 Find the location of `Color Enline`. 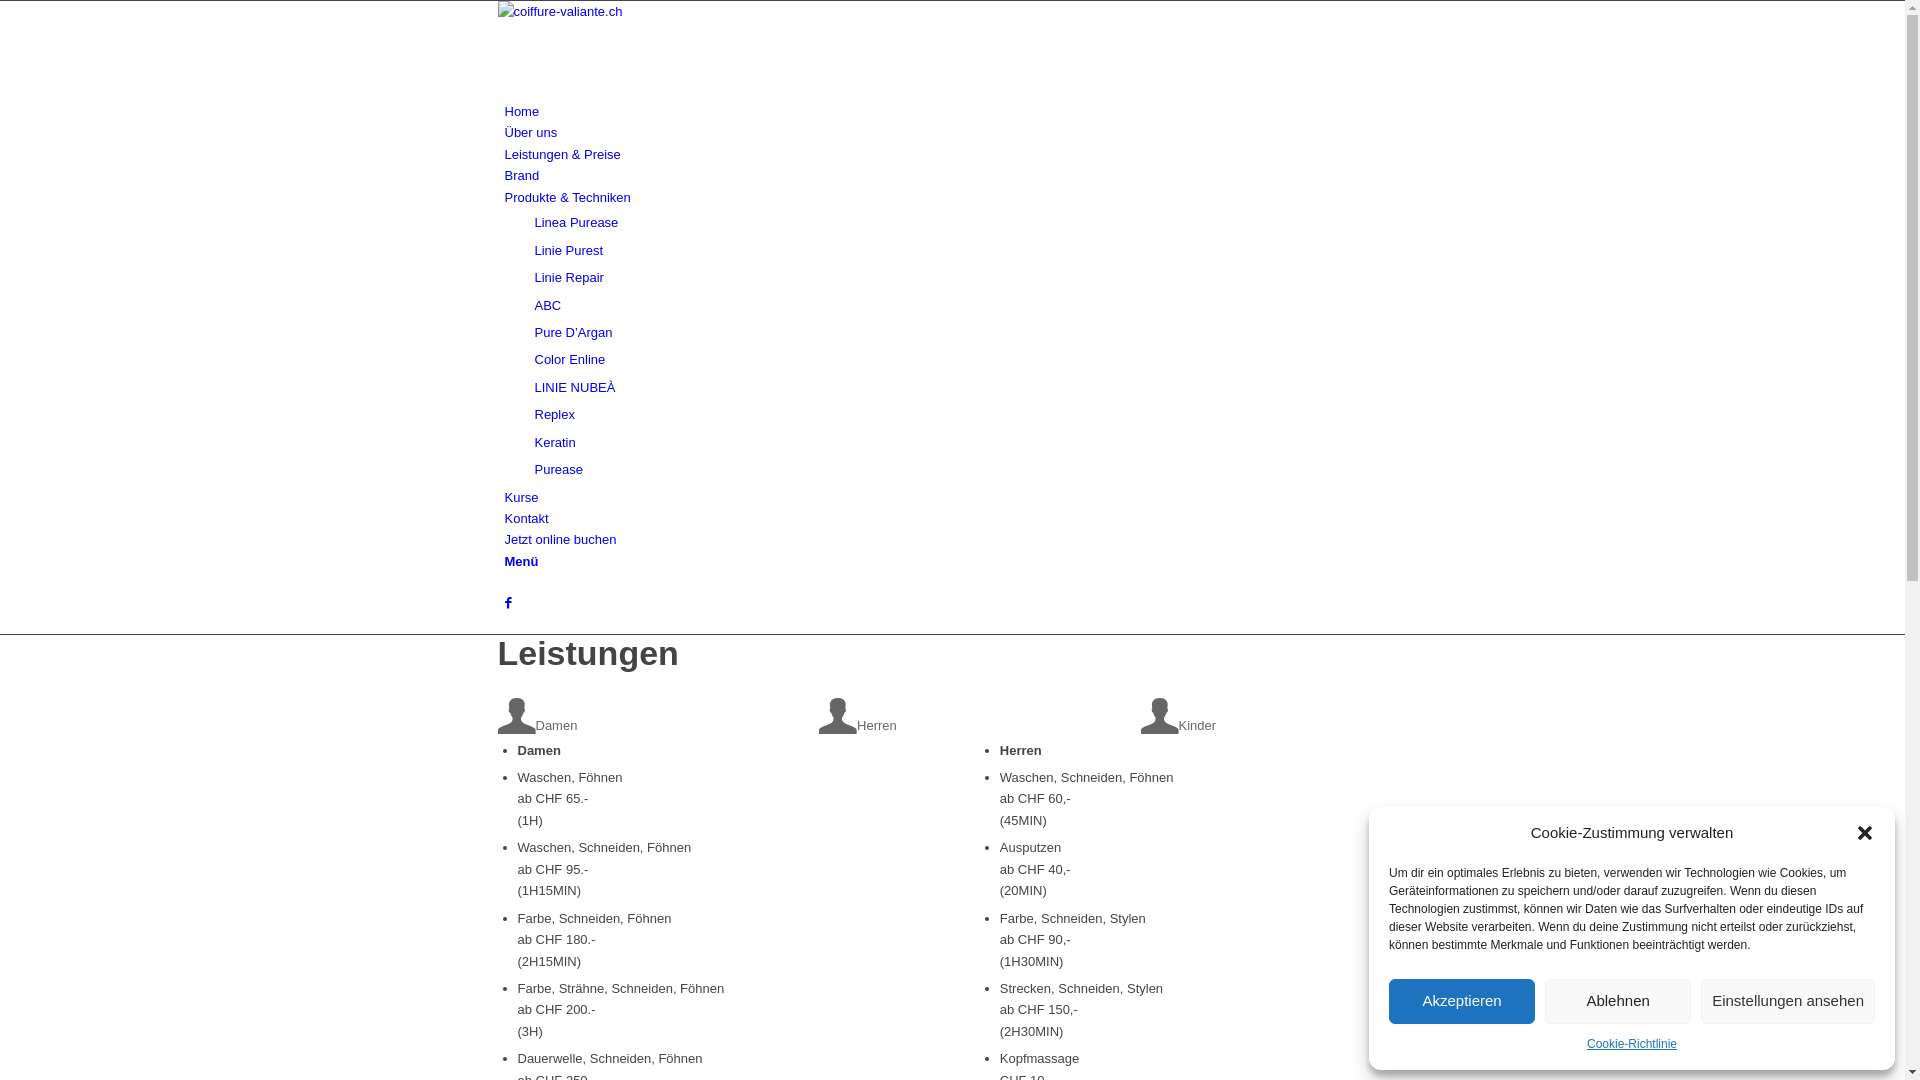

Color Enline is located at coordinates (570, 360).